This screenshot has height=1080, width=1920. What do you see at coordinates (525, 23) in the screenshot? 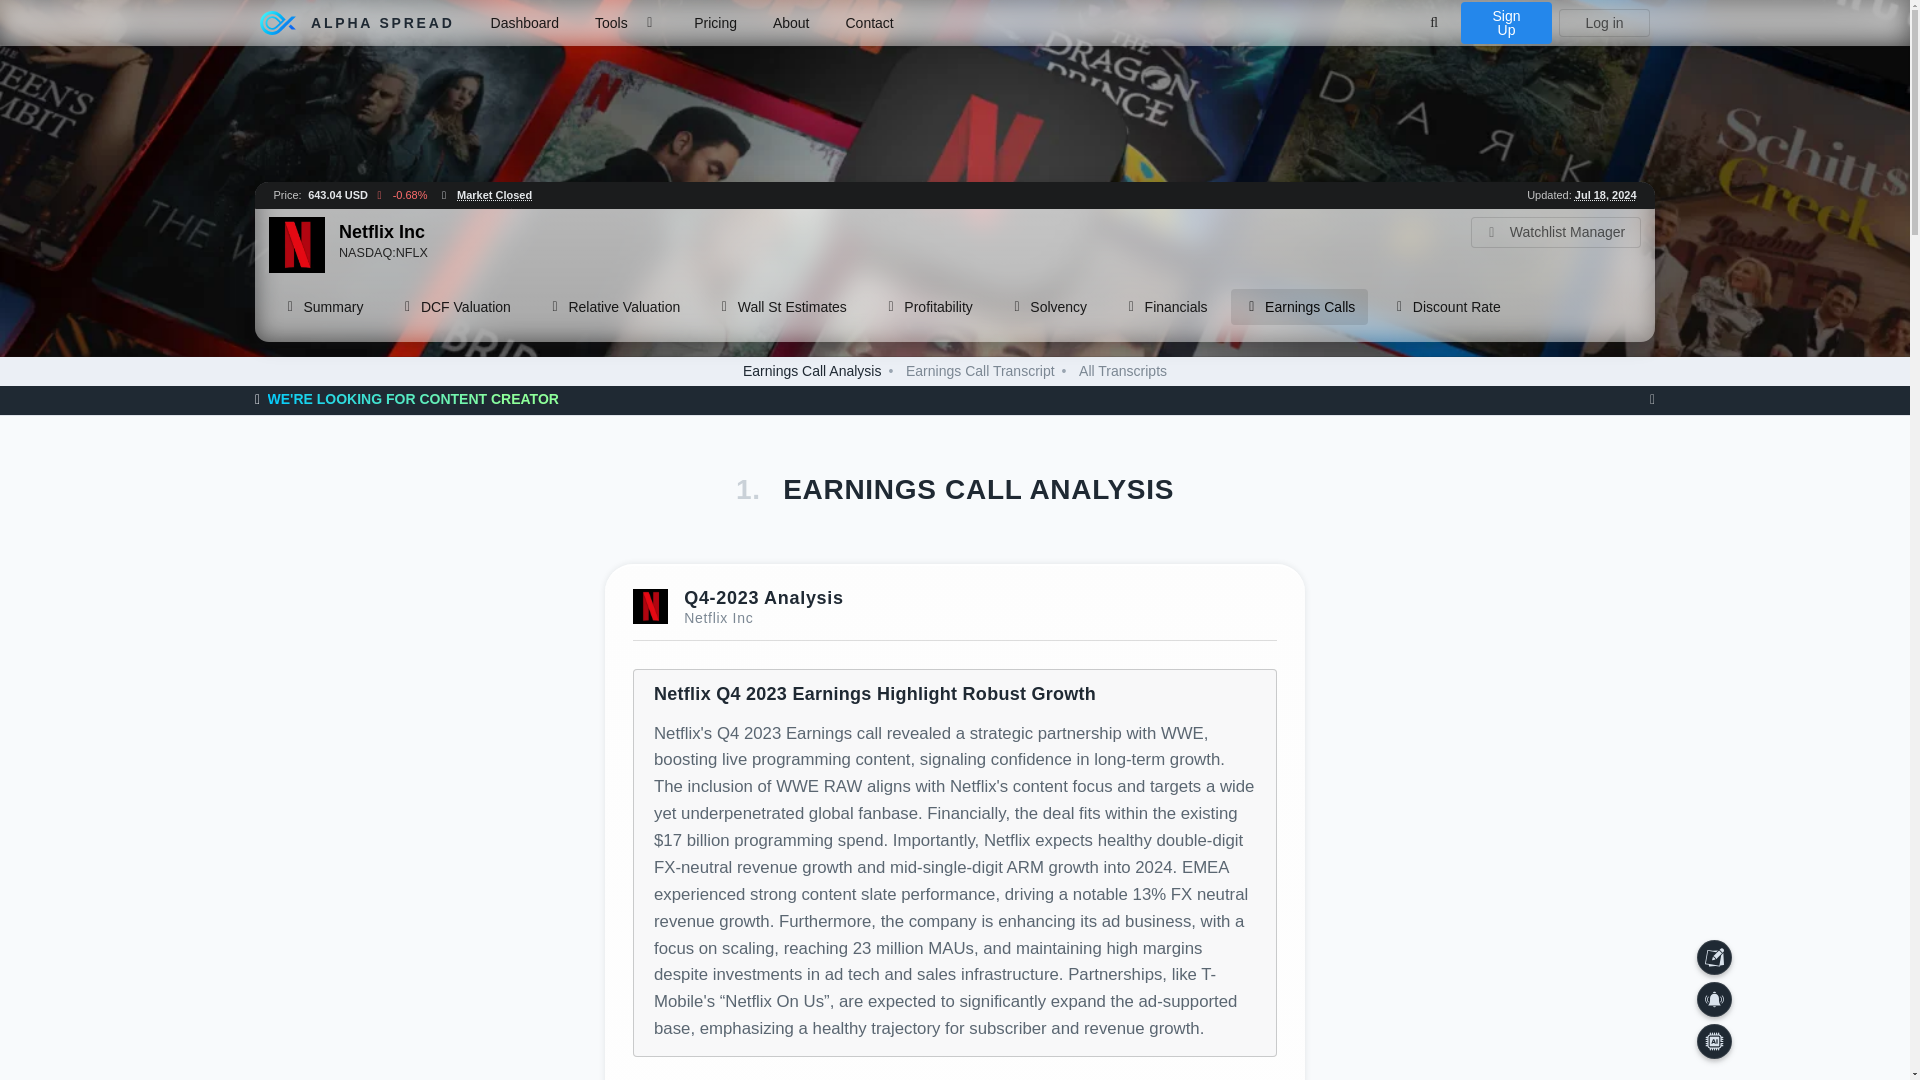
I see `Dashboard` at bounding box center [525, 23].